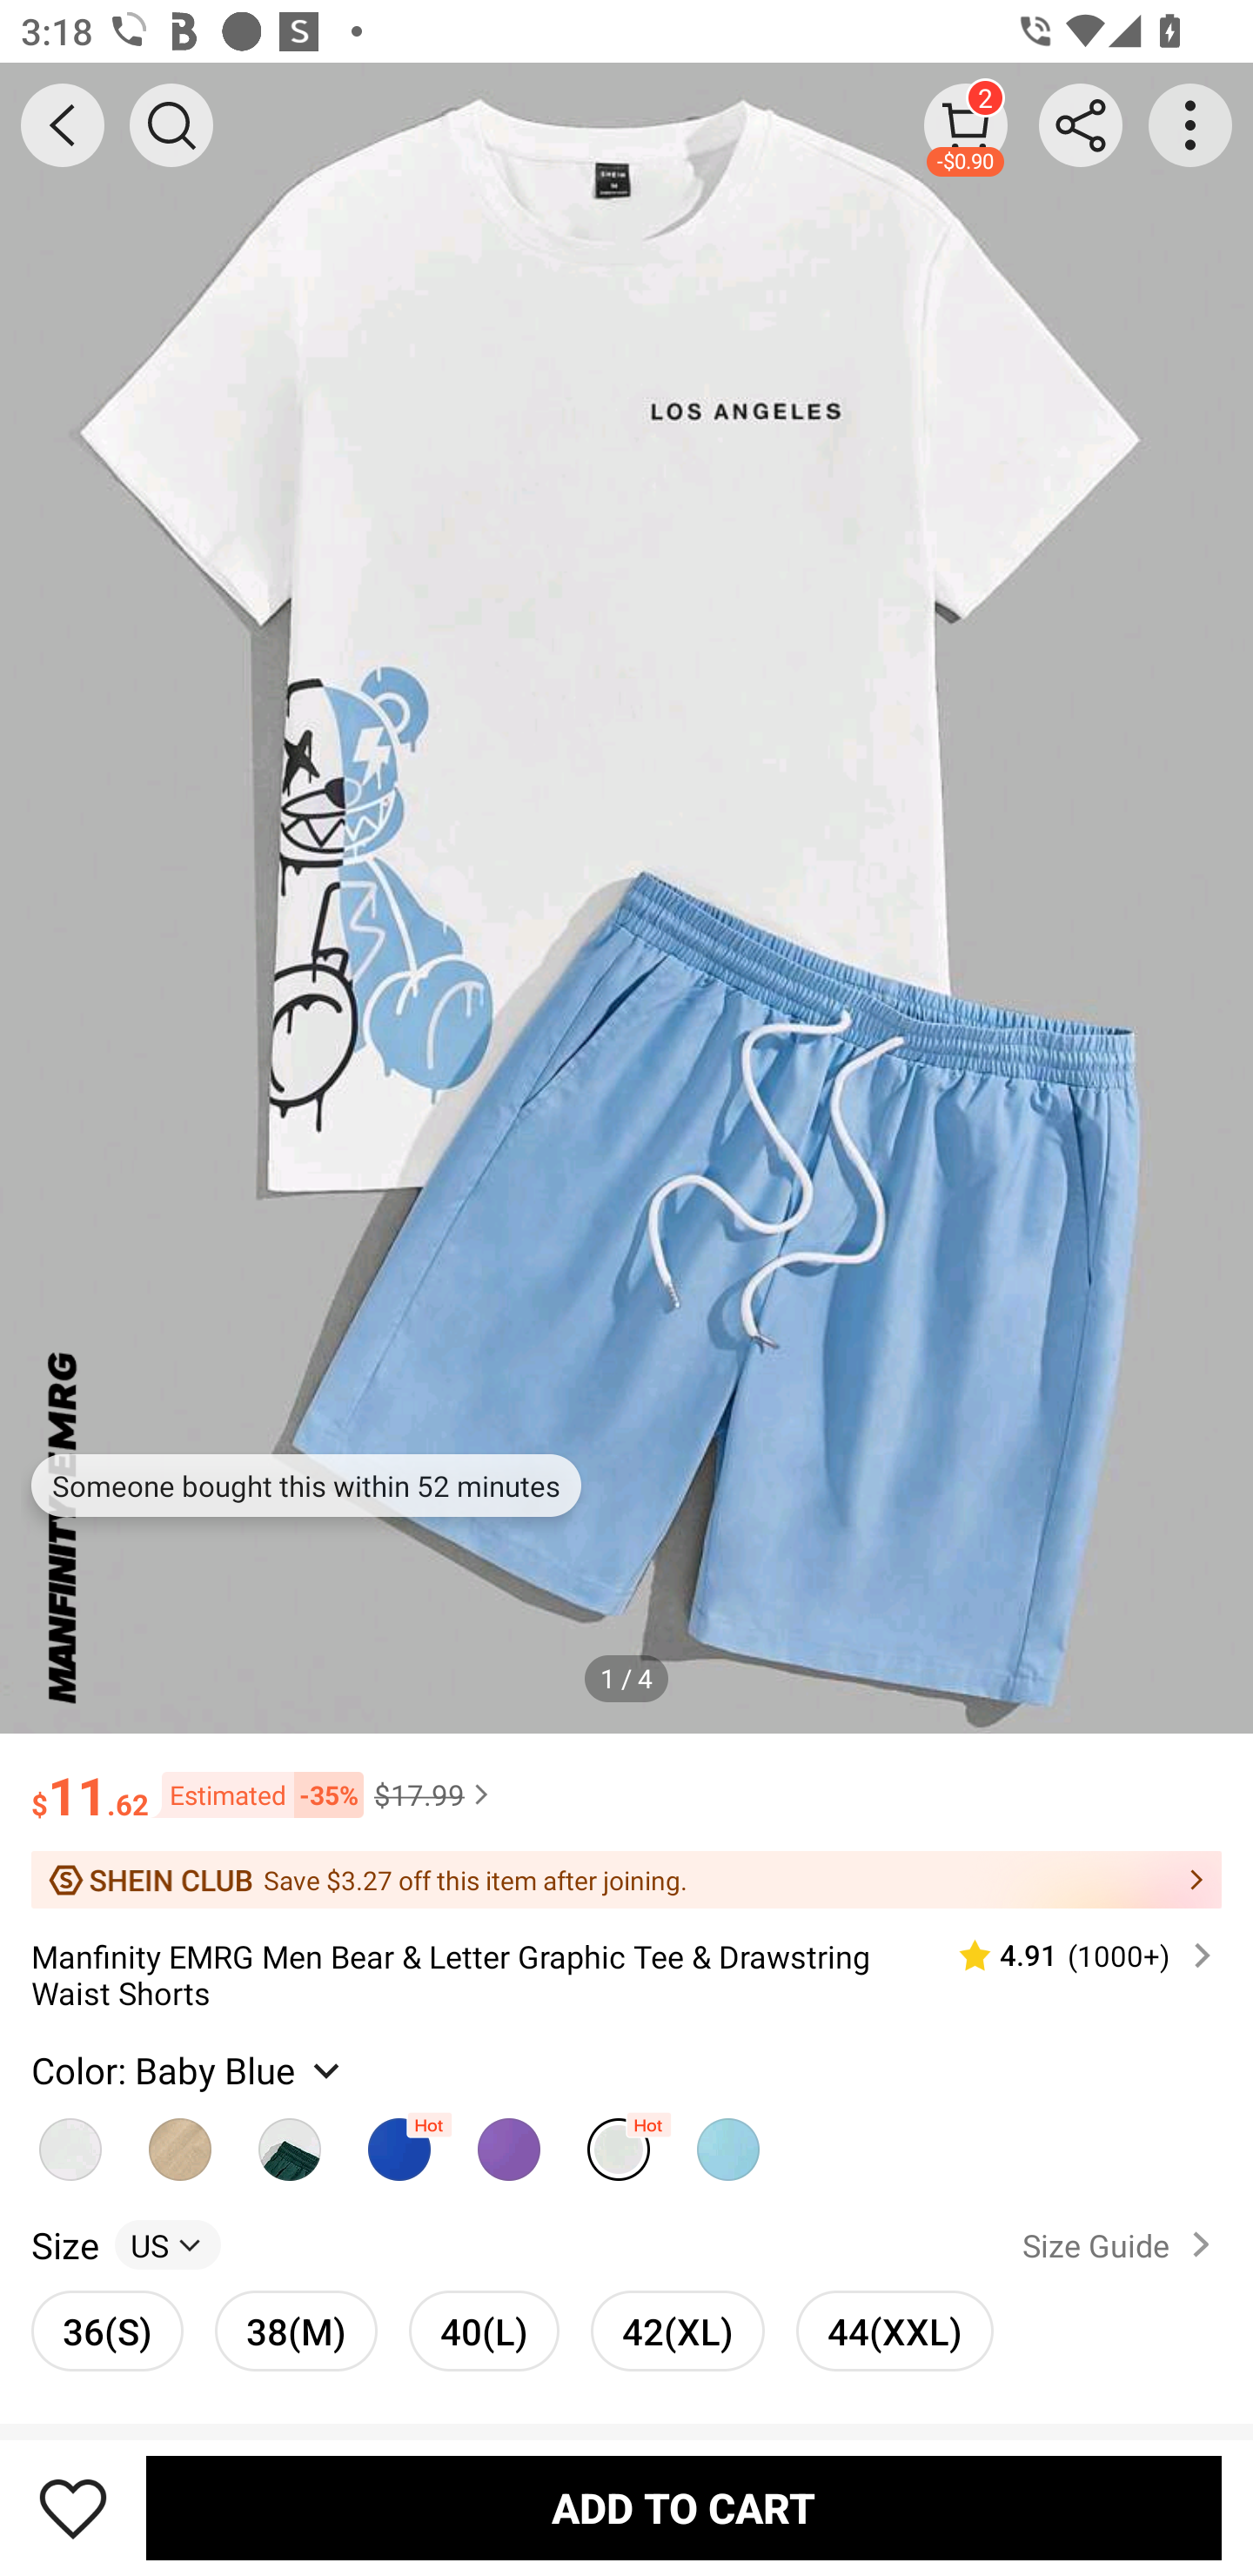  What do you see at coordinates (70, 2142) in the screenshot?
I see `Khaki` at bounding box center [70, 2142].